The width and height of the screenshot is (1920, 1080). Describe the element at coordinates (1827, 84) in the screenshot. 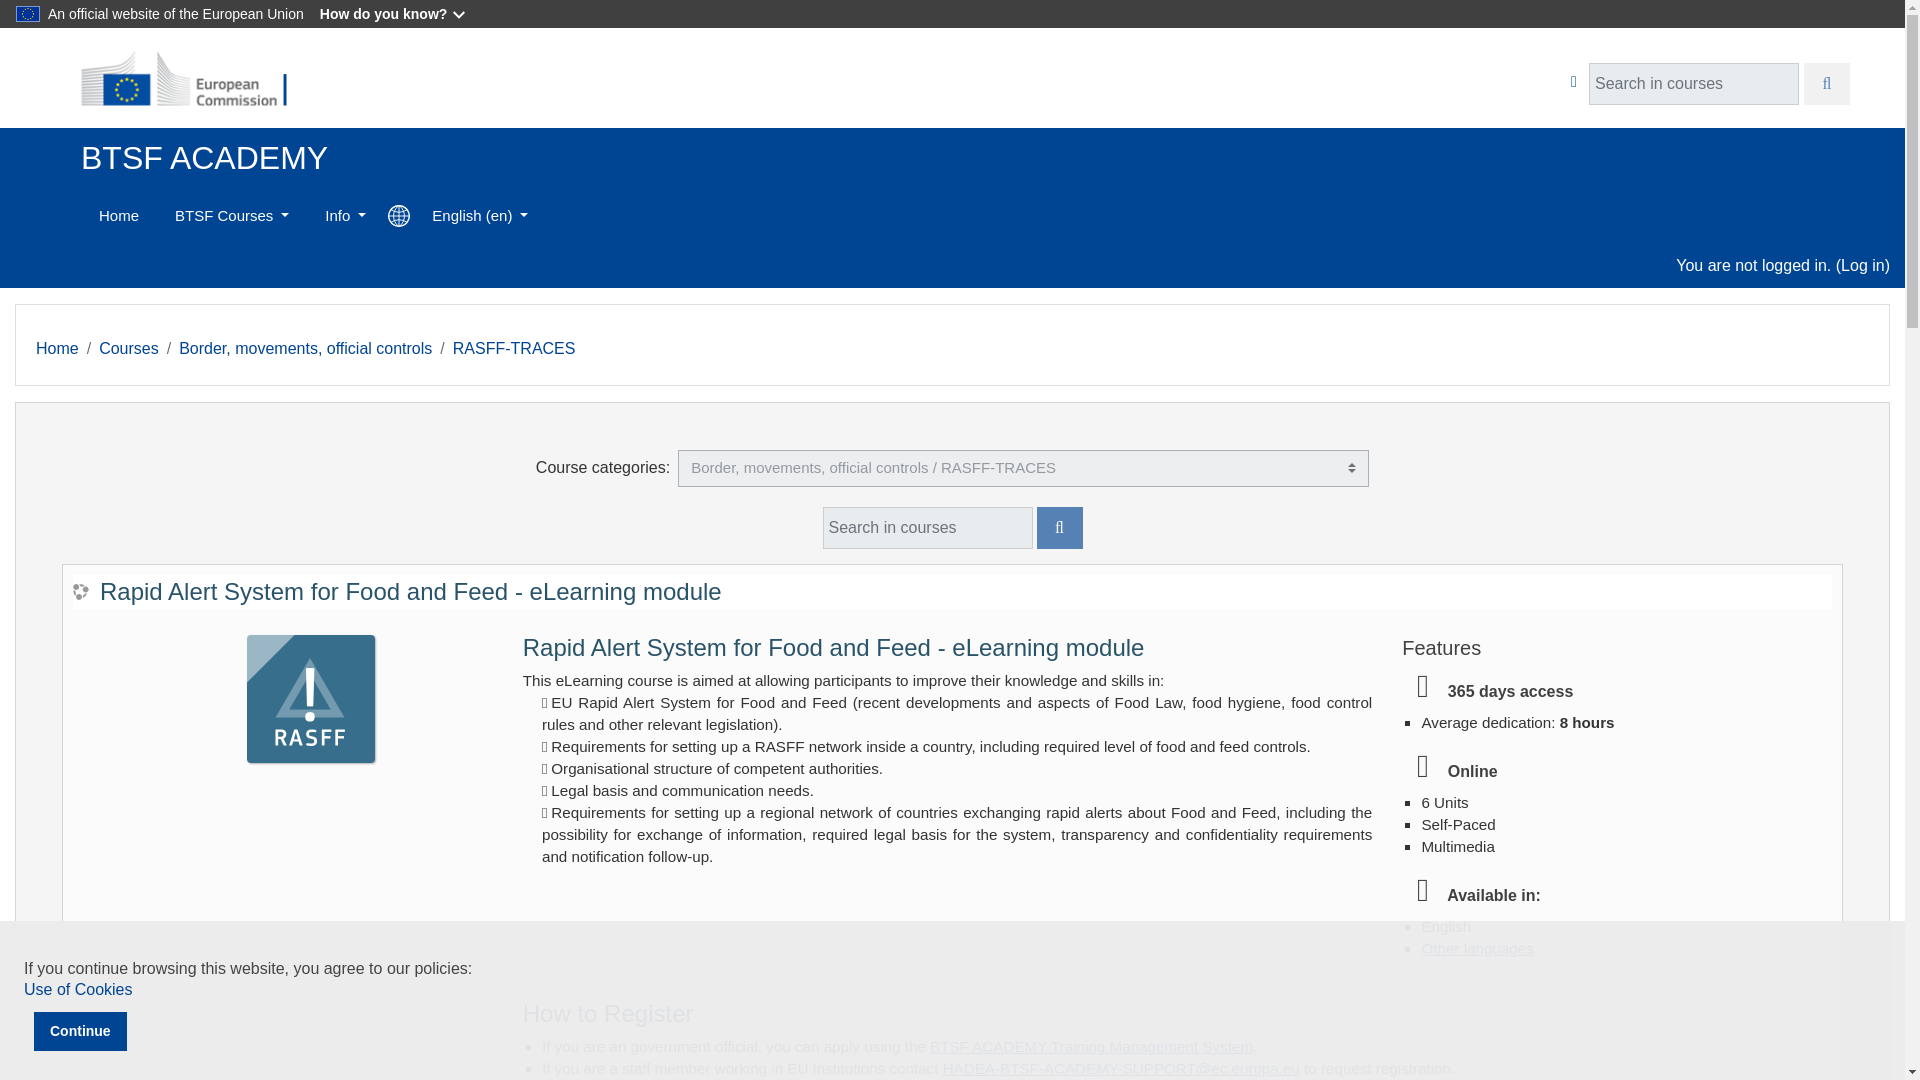

I see `Search in courses` at that location.